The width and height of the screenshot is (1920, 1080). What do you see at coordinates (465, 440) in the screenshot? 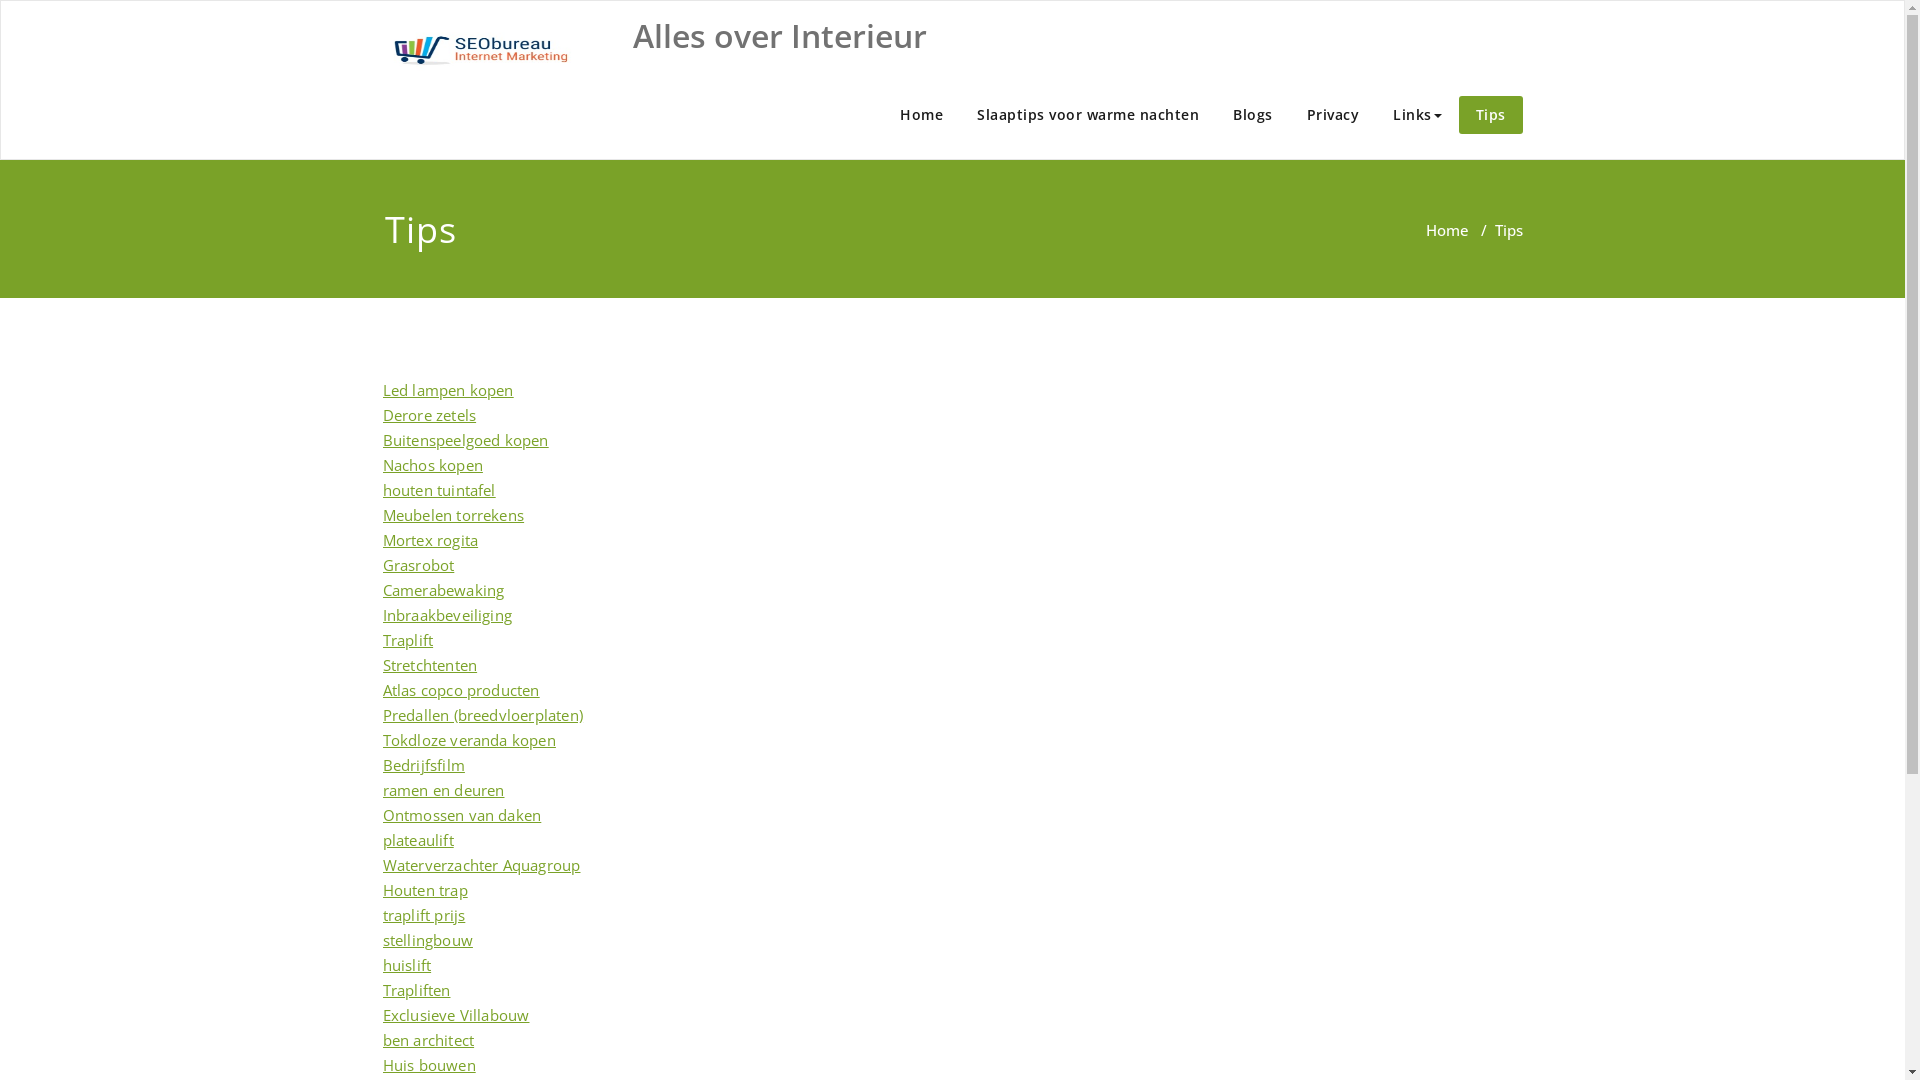
I see `Buitenspeelgoed kopen` at bounding box center [465, 440].